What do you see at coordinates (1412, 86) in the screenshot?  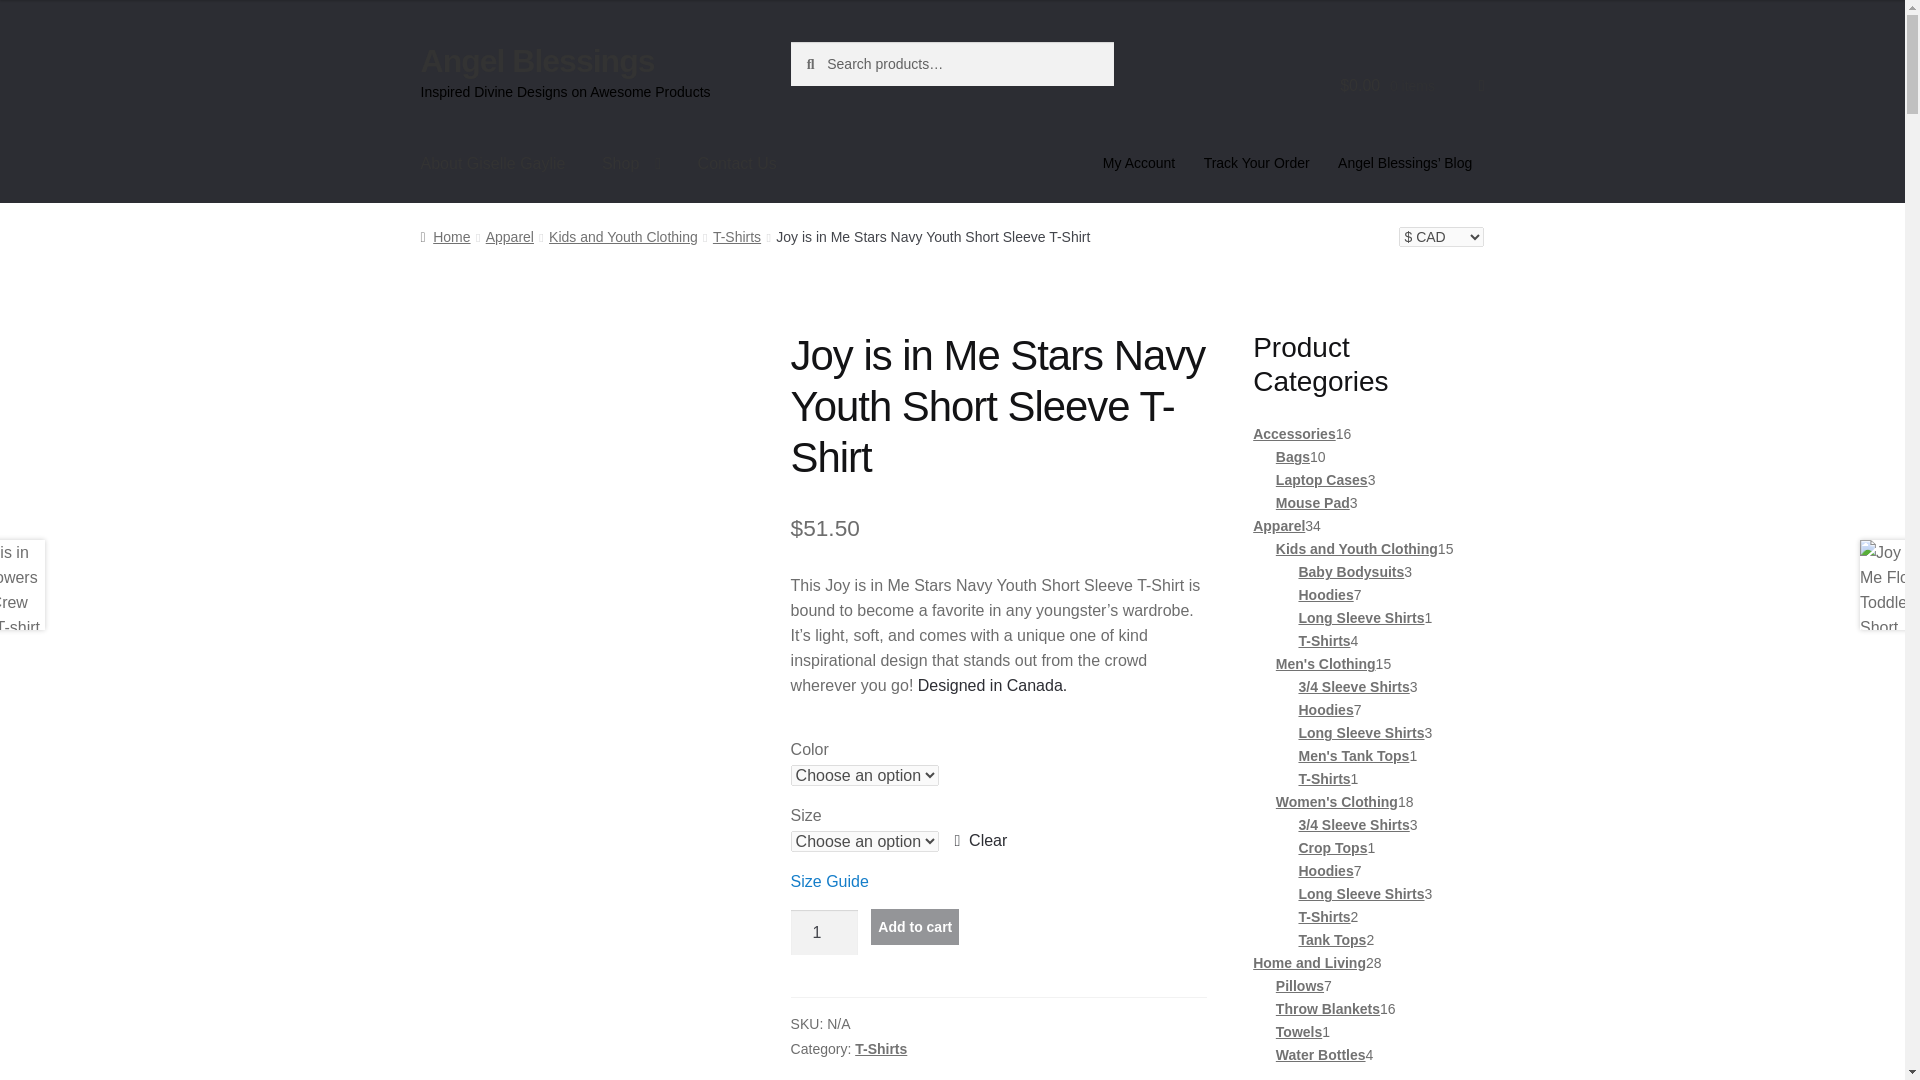 I see `View your shopping cart` at bounding box center [1412, 86].